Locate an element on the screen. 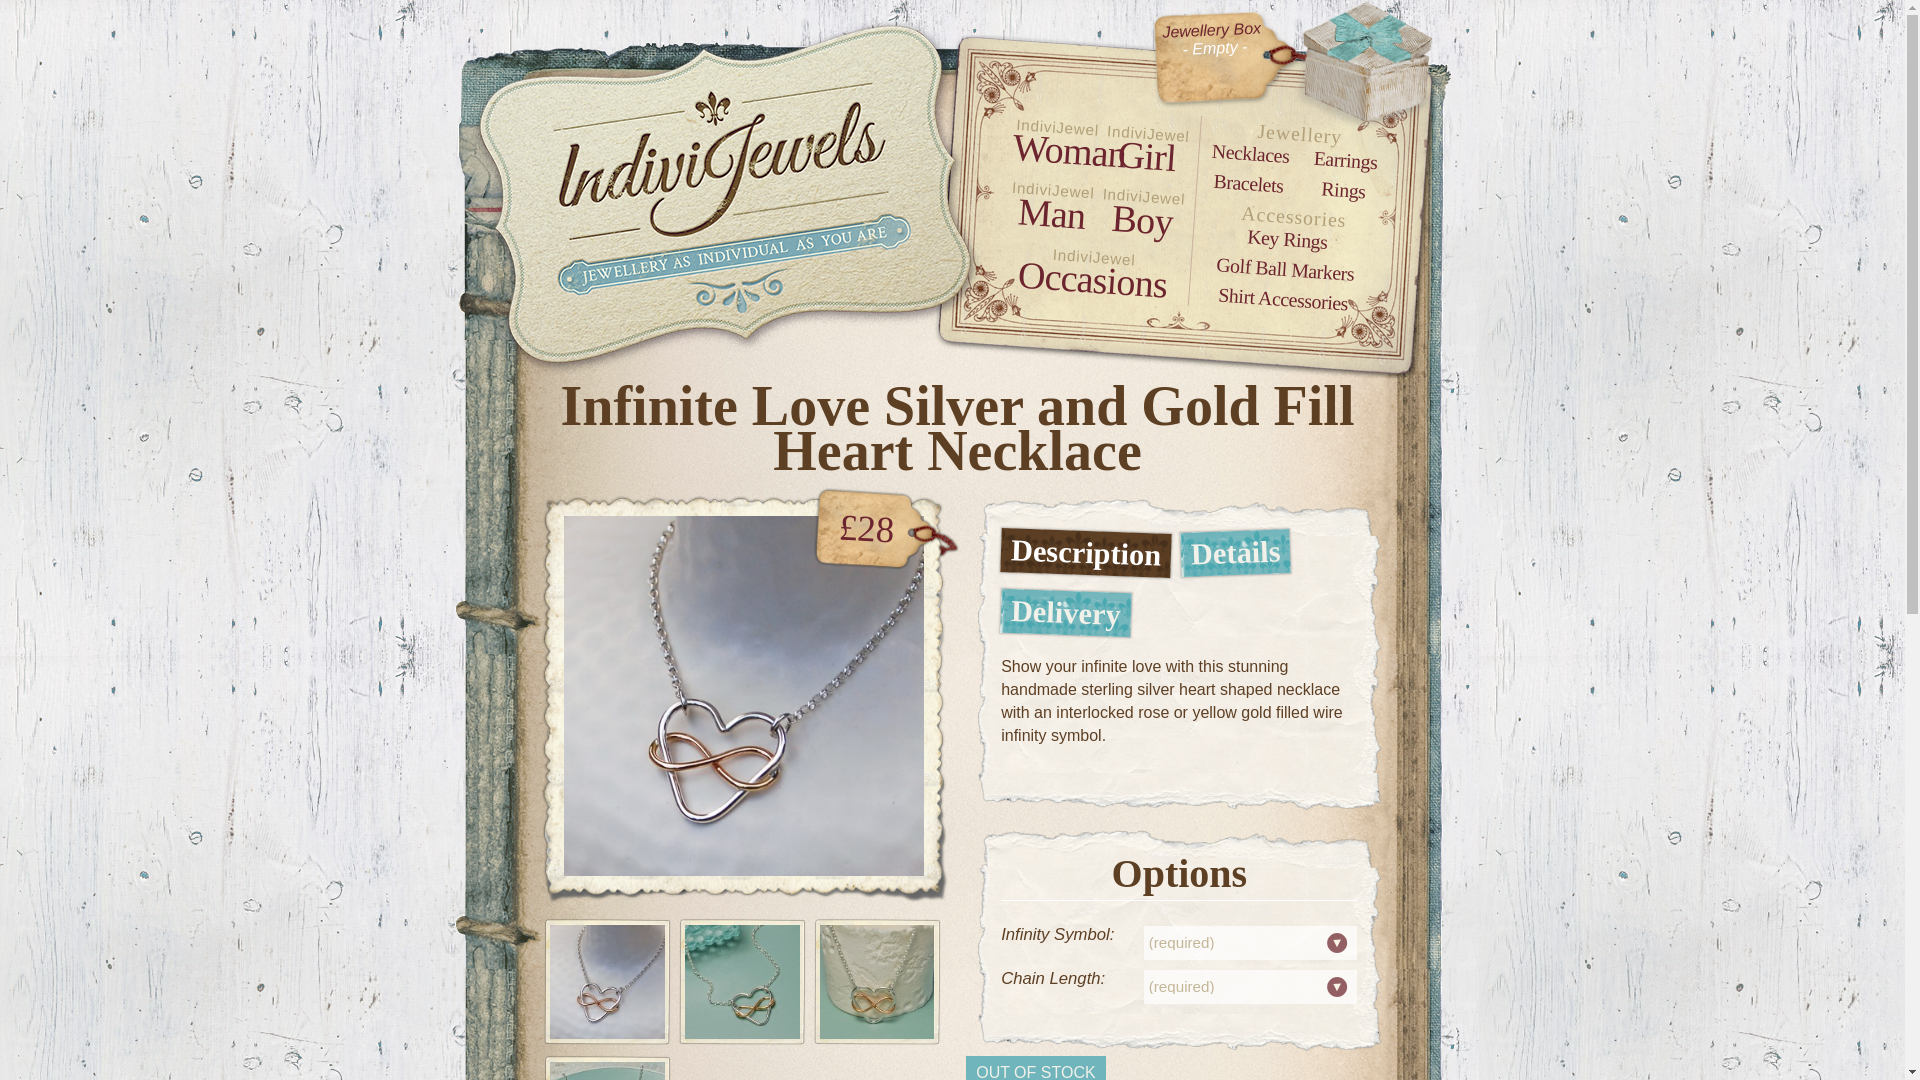 The height and width of the screenshot is (1080, 1920). Earrings is located at coordinates (1344, 156).